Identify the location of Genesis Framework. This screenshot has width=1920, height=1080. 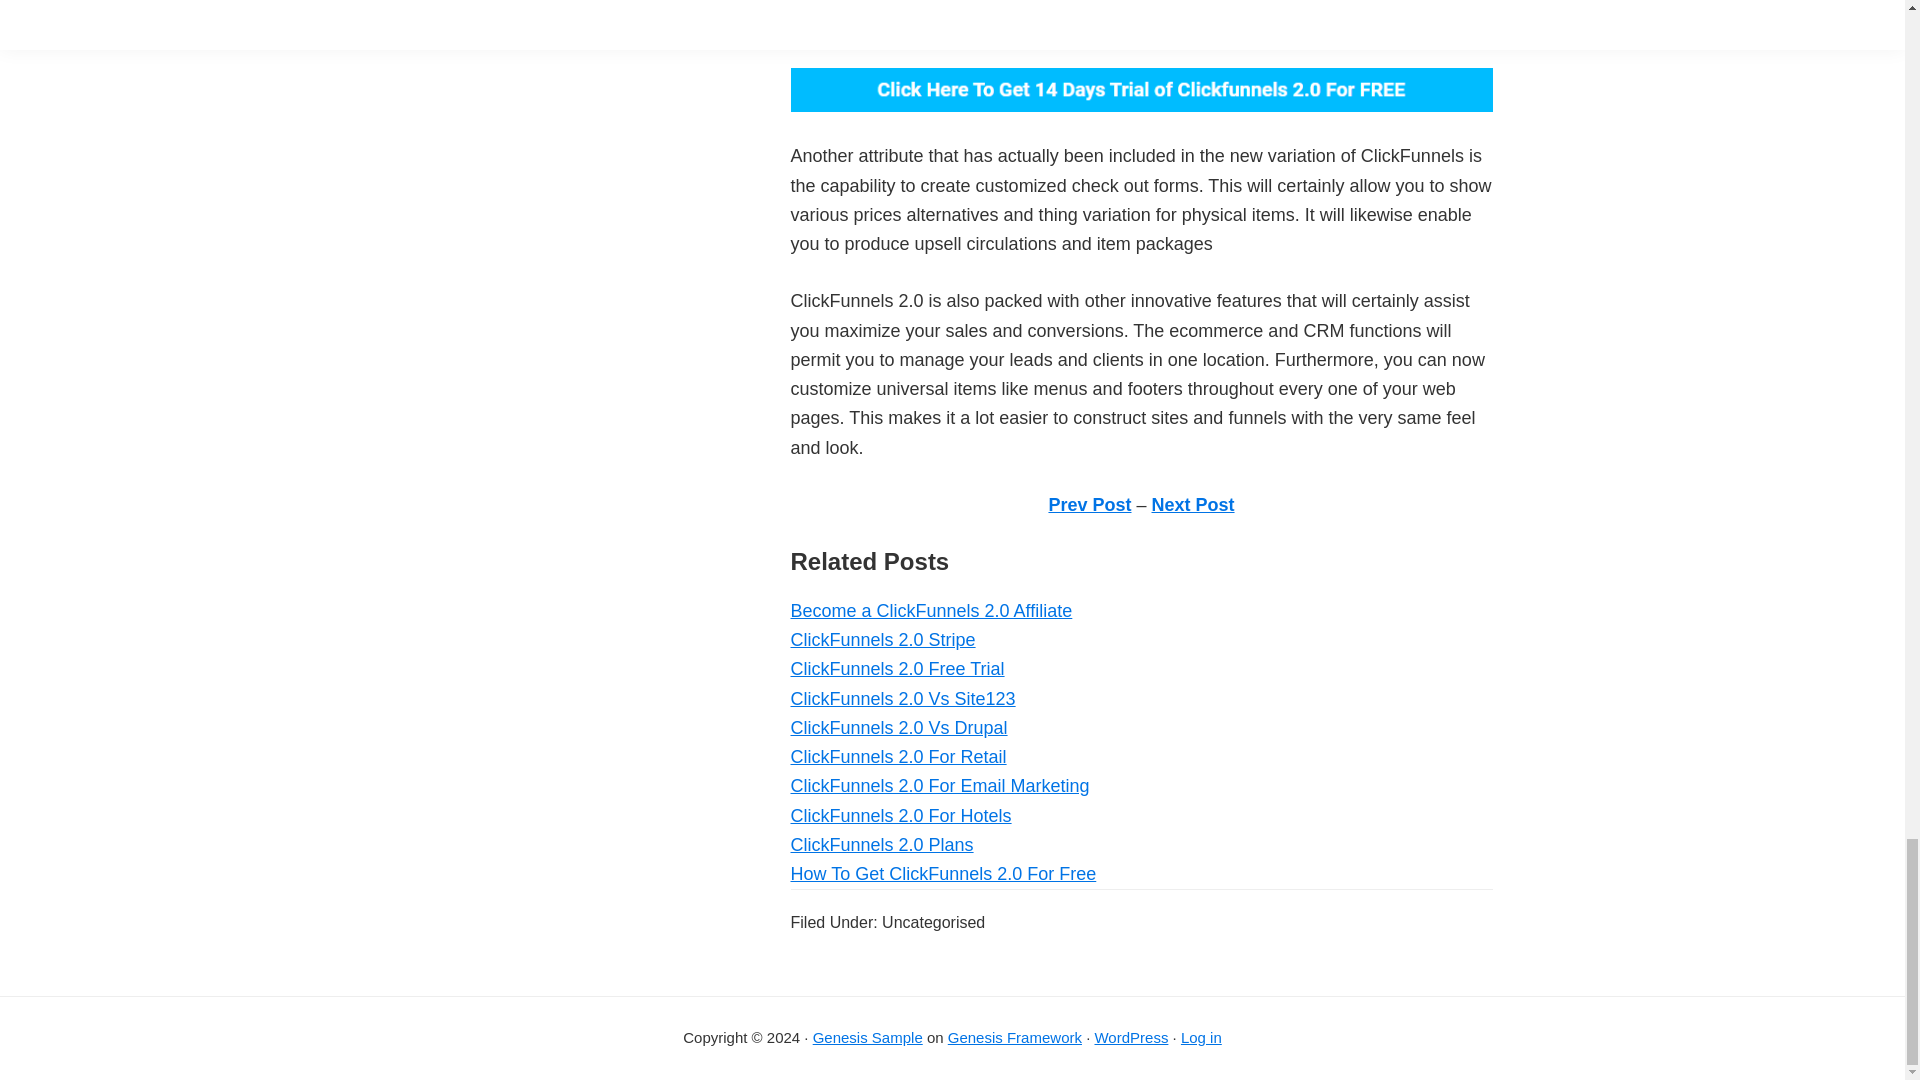
(1015, 1038).